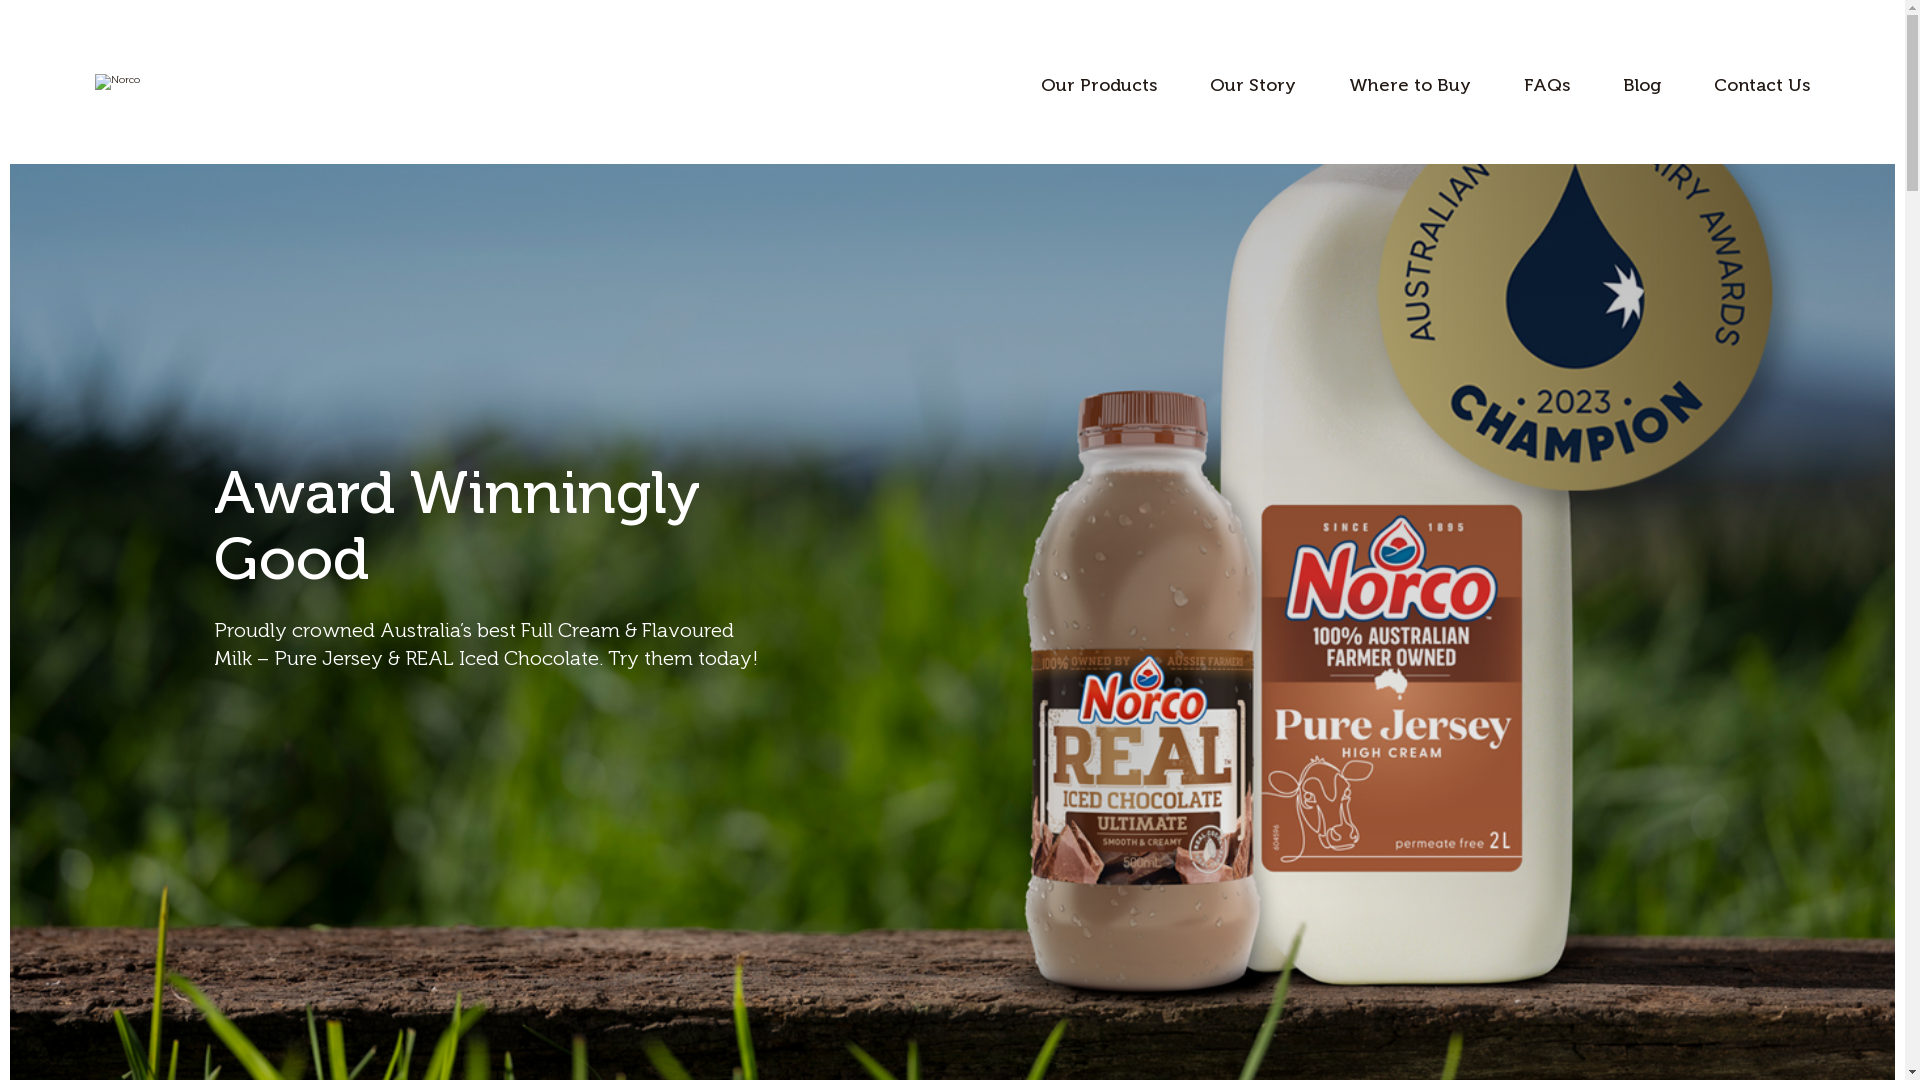 The image size is (1920, 1080). I want to click on Contact Us, so click(1762, 85).